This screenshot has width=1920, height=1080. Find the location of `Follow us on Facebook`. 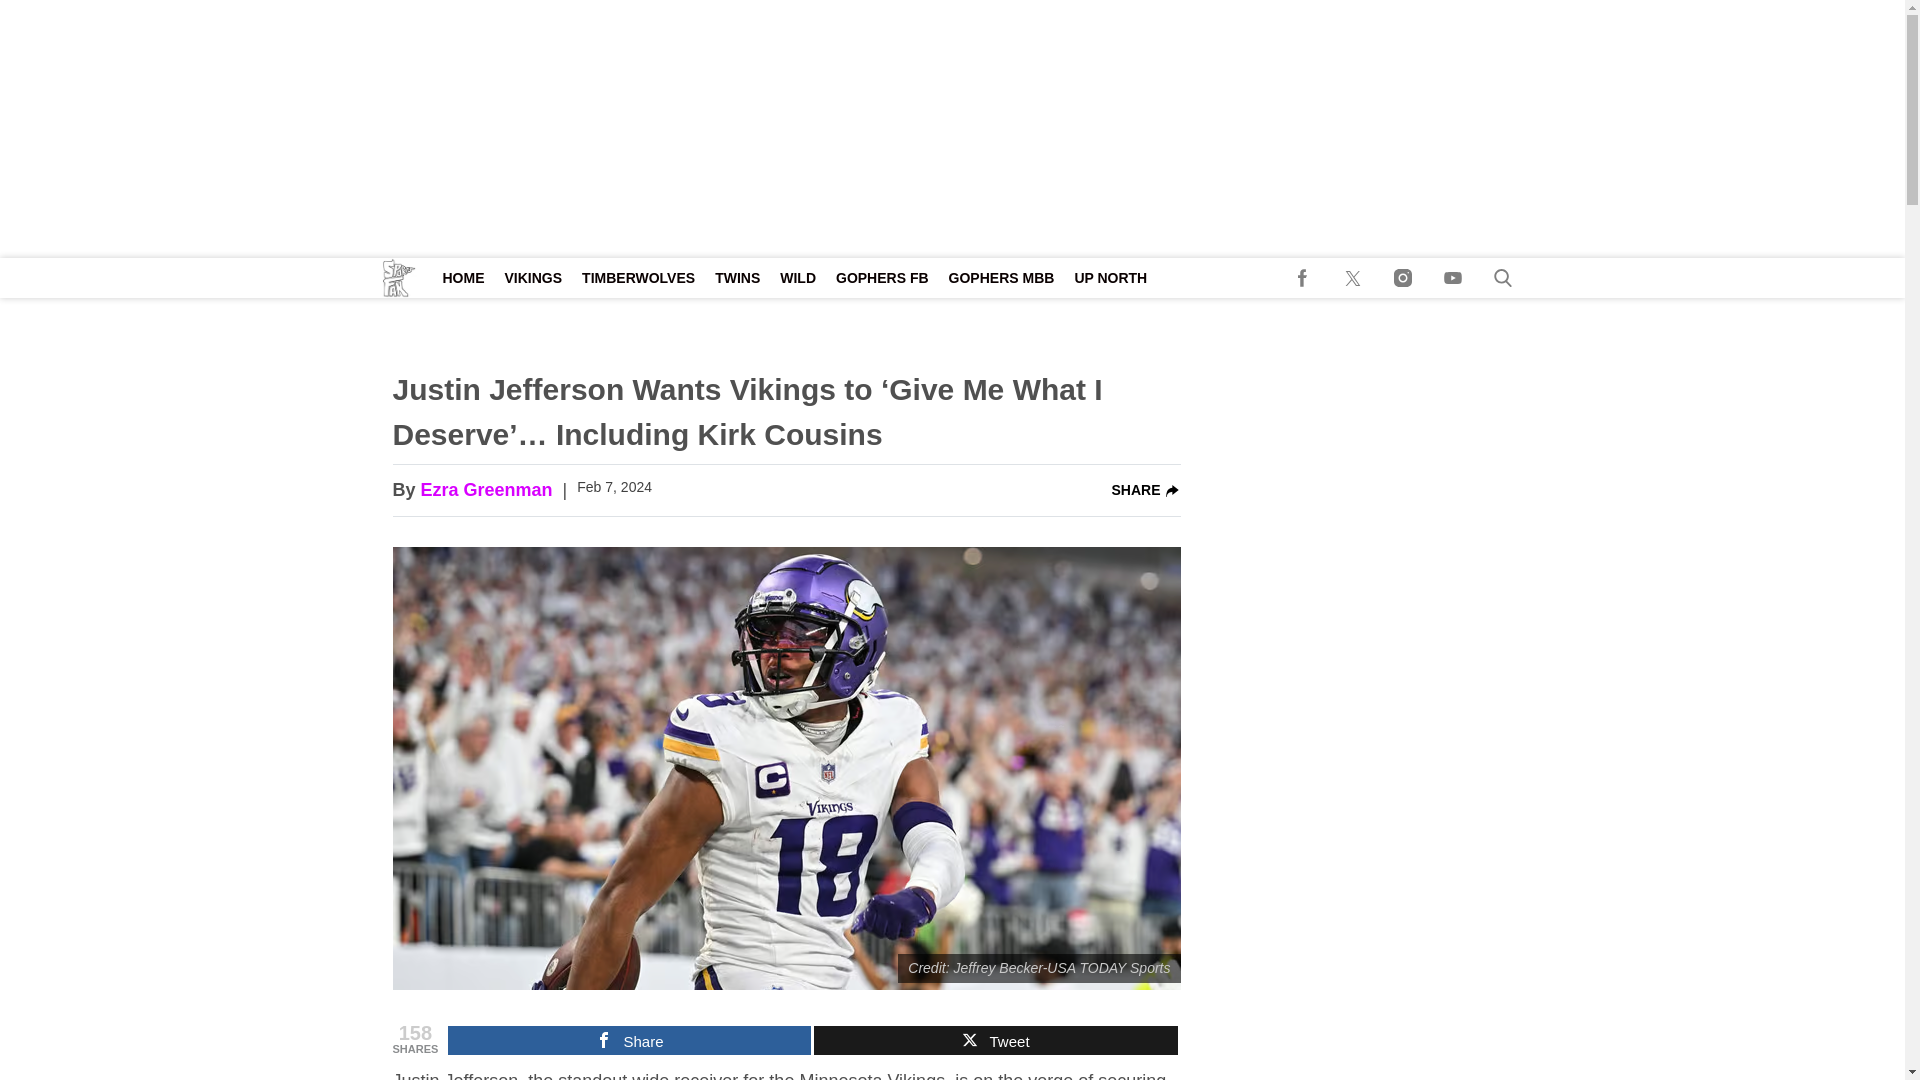

Follow us on Facebook is located at coordinates (1303, 278).